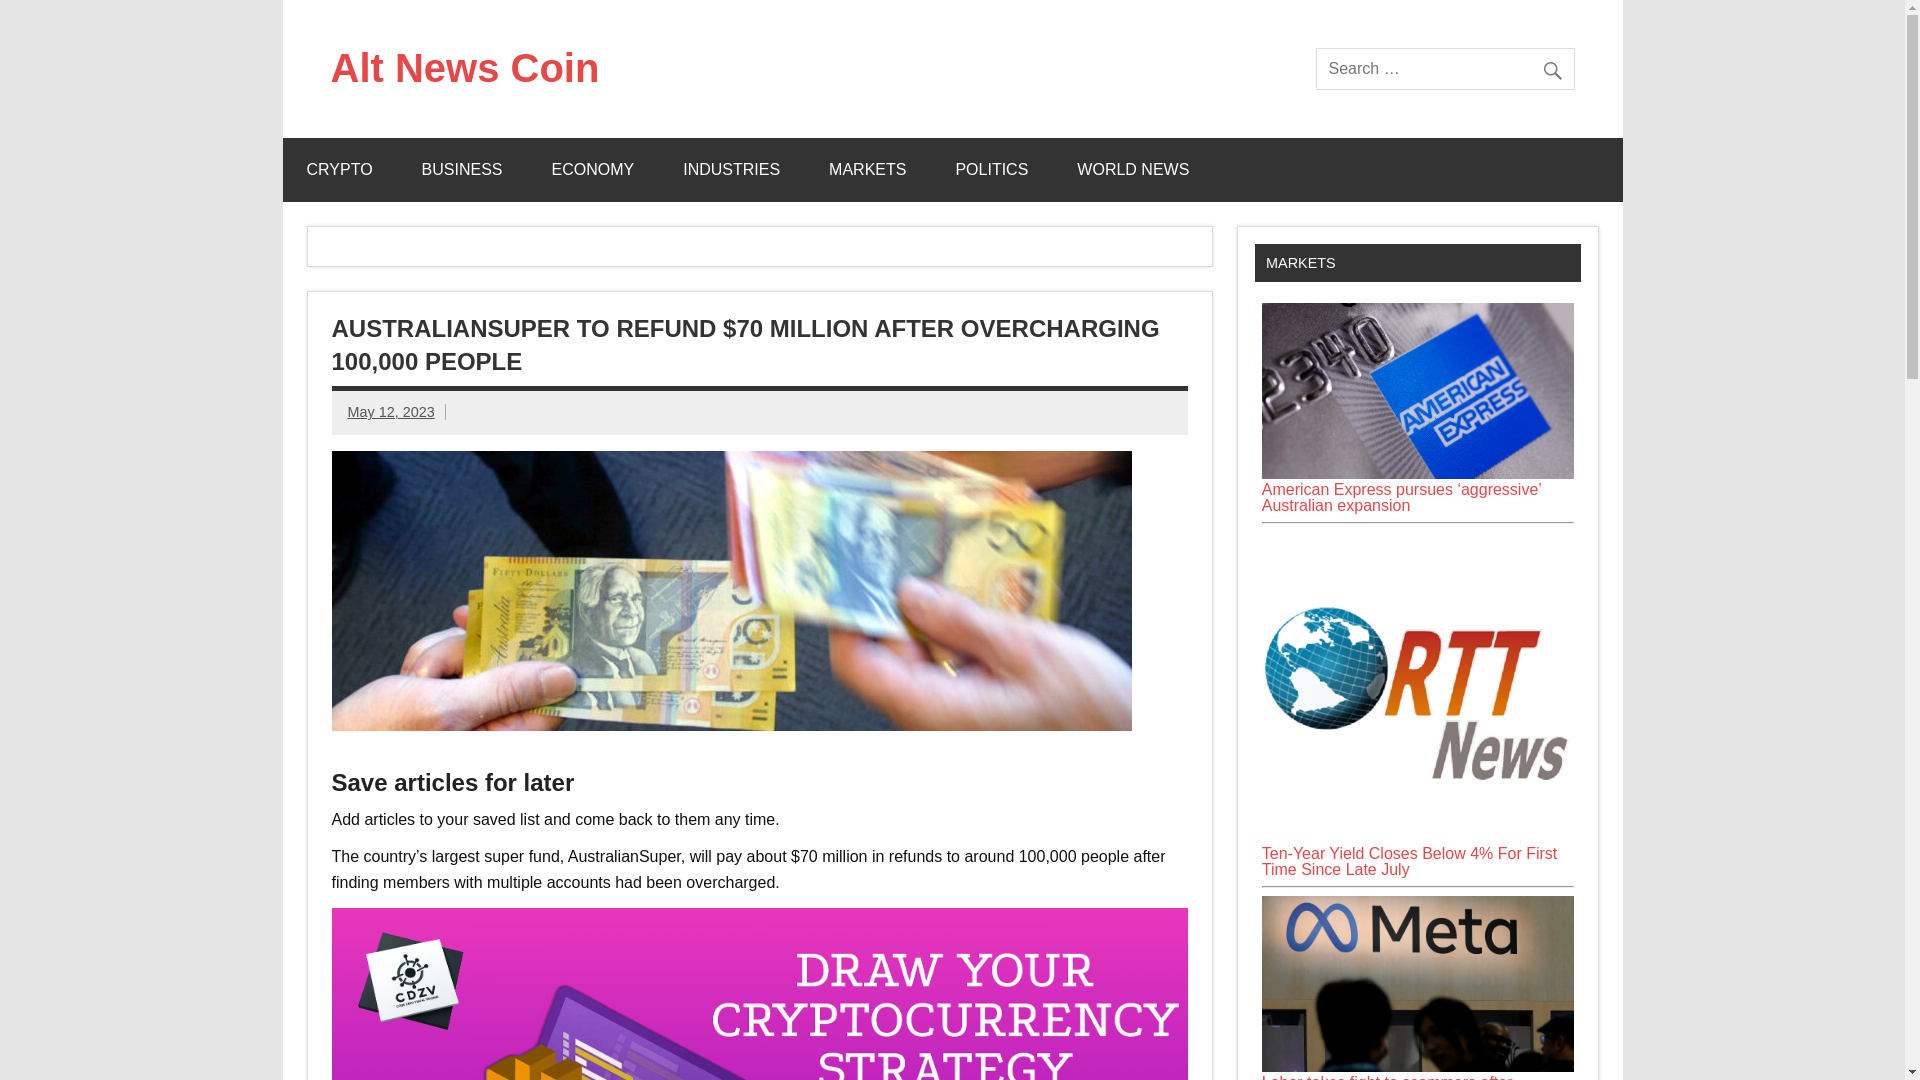 The width and height of the screenshot is (1920, 1080). Describe the element at coordinates (992, 170) in the screenshot. I see `POLITICS` at that location.